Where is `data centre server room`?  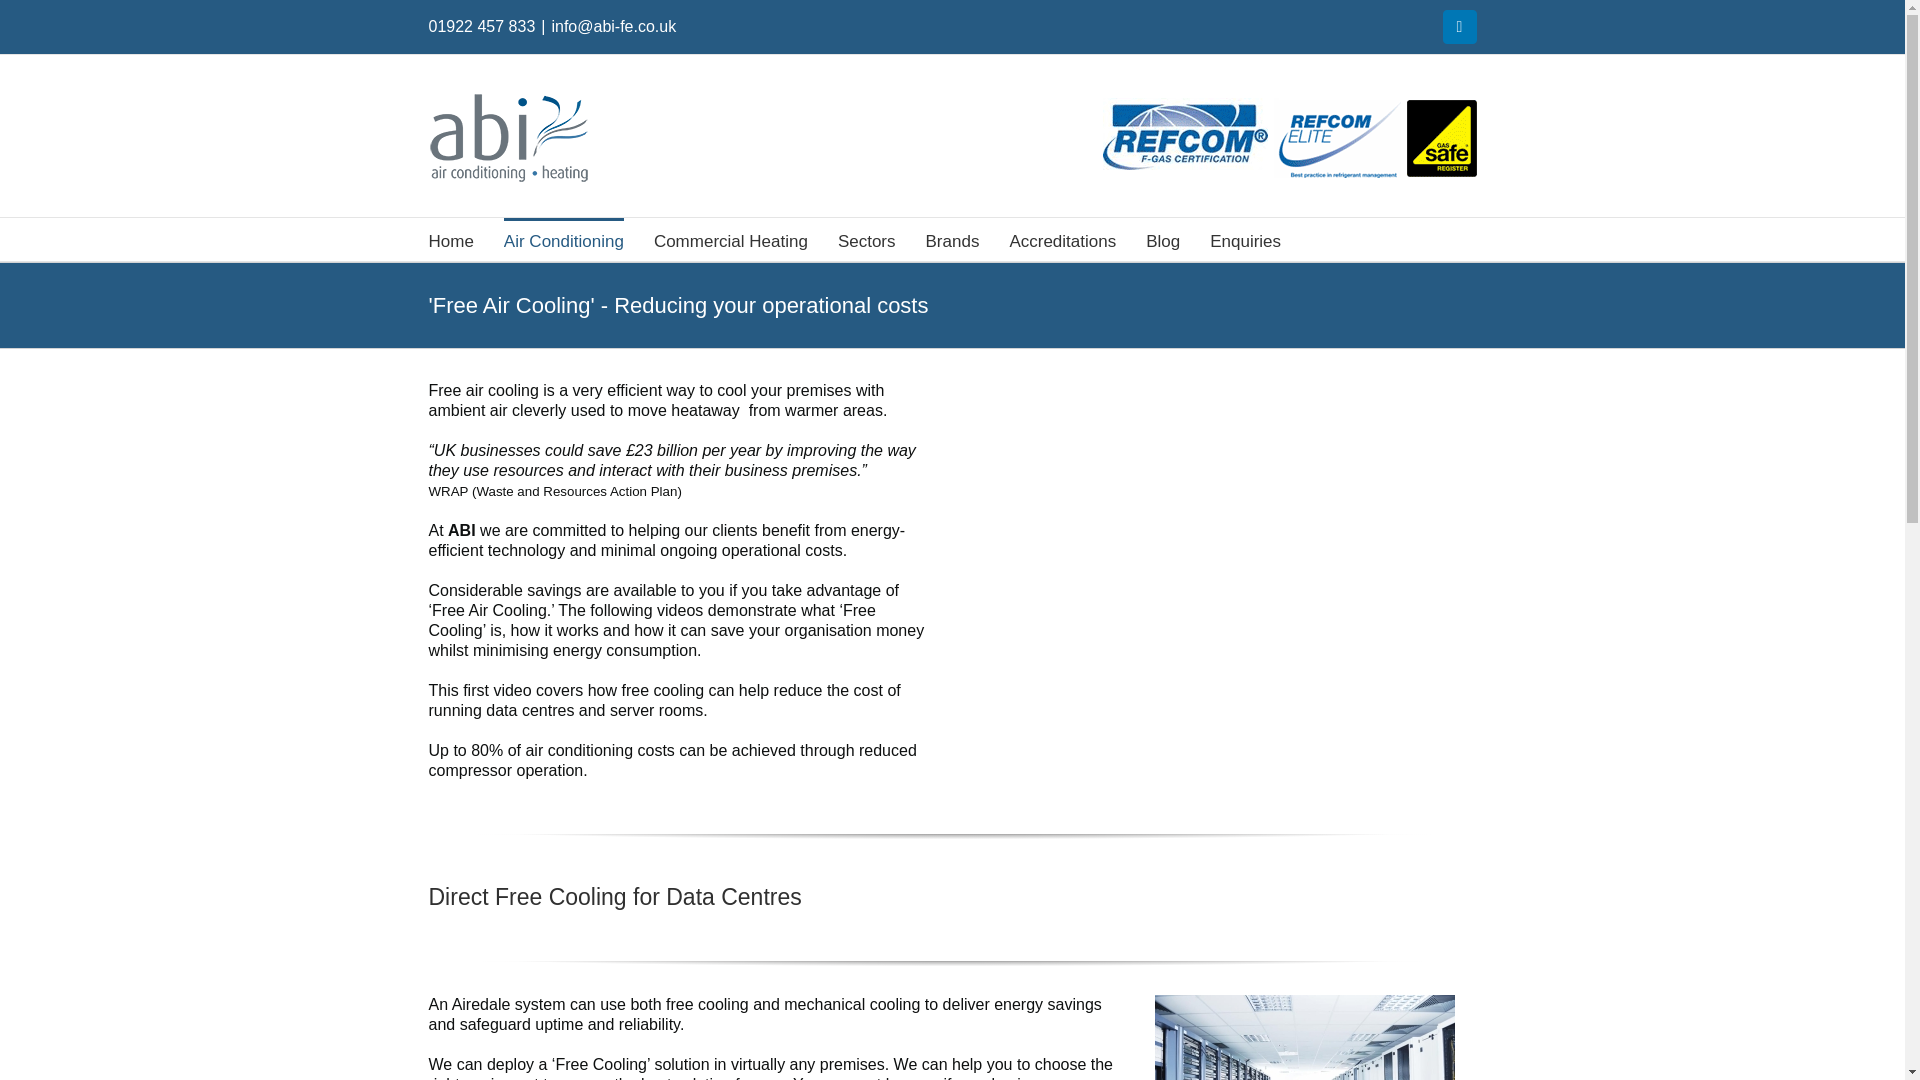
data centre server room is located at coordinates (1305, 1037).